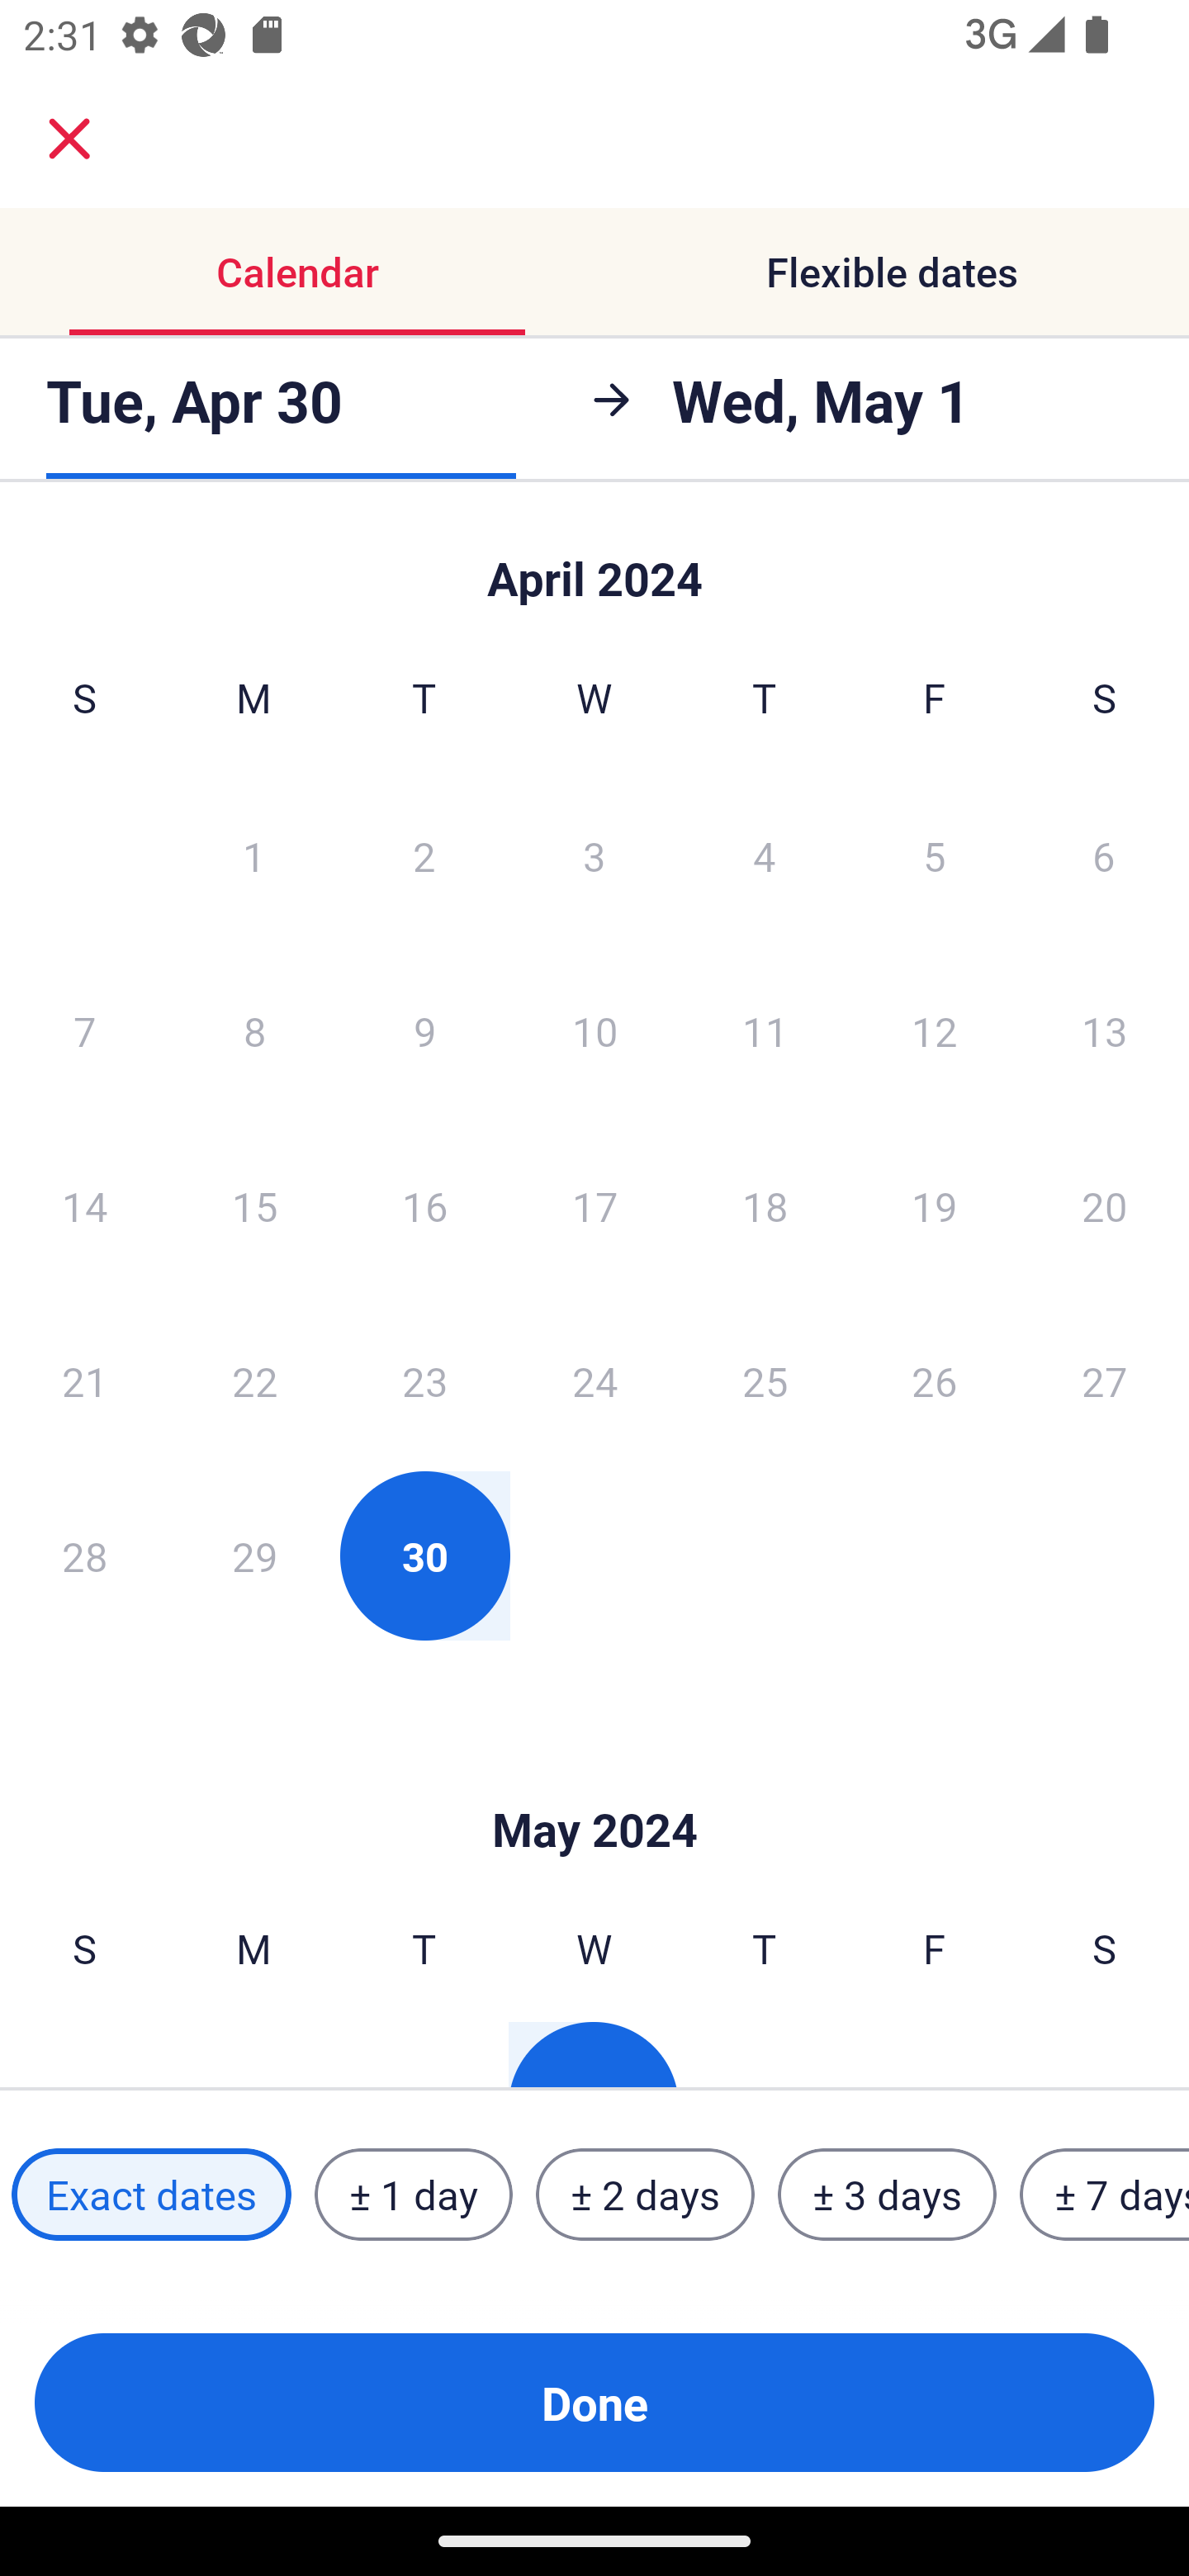 The width and height of the screenshot is (1189, 2576). Describe the element at coordinates (253, 855) in the screenshot. I see `1 Monday, April 1, 2024` at that location.